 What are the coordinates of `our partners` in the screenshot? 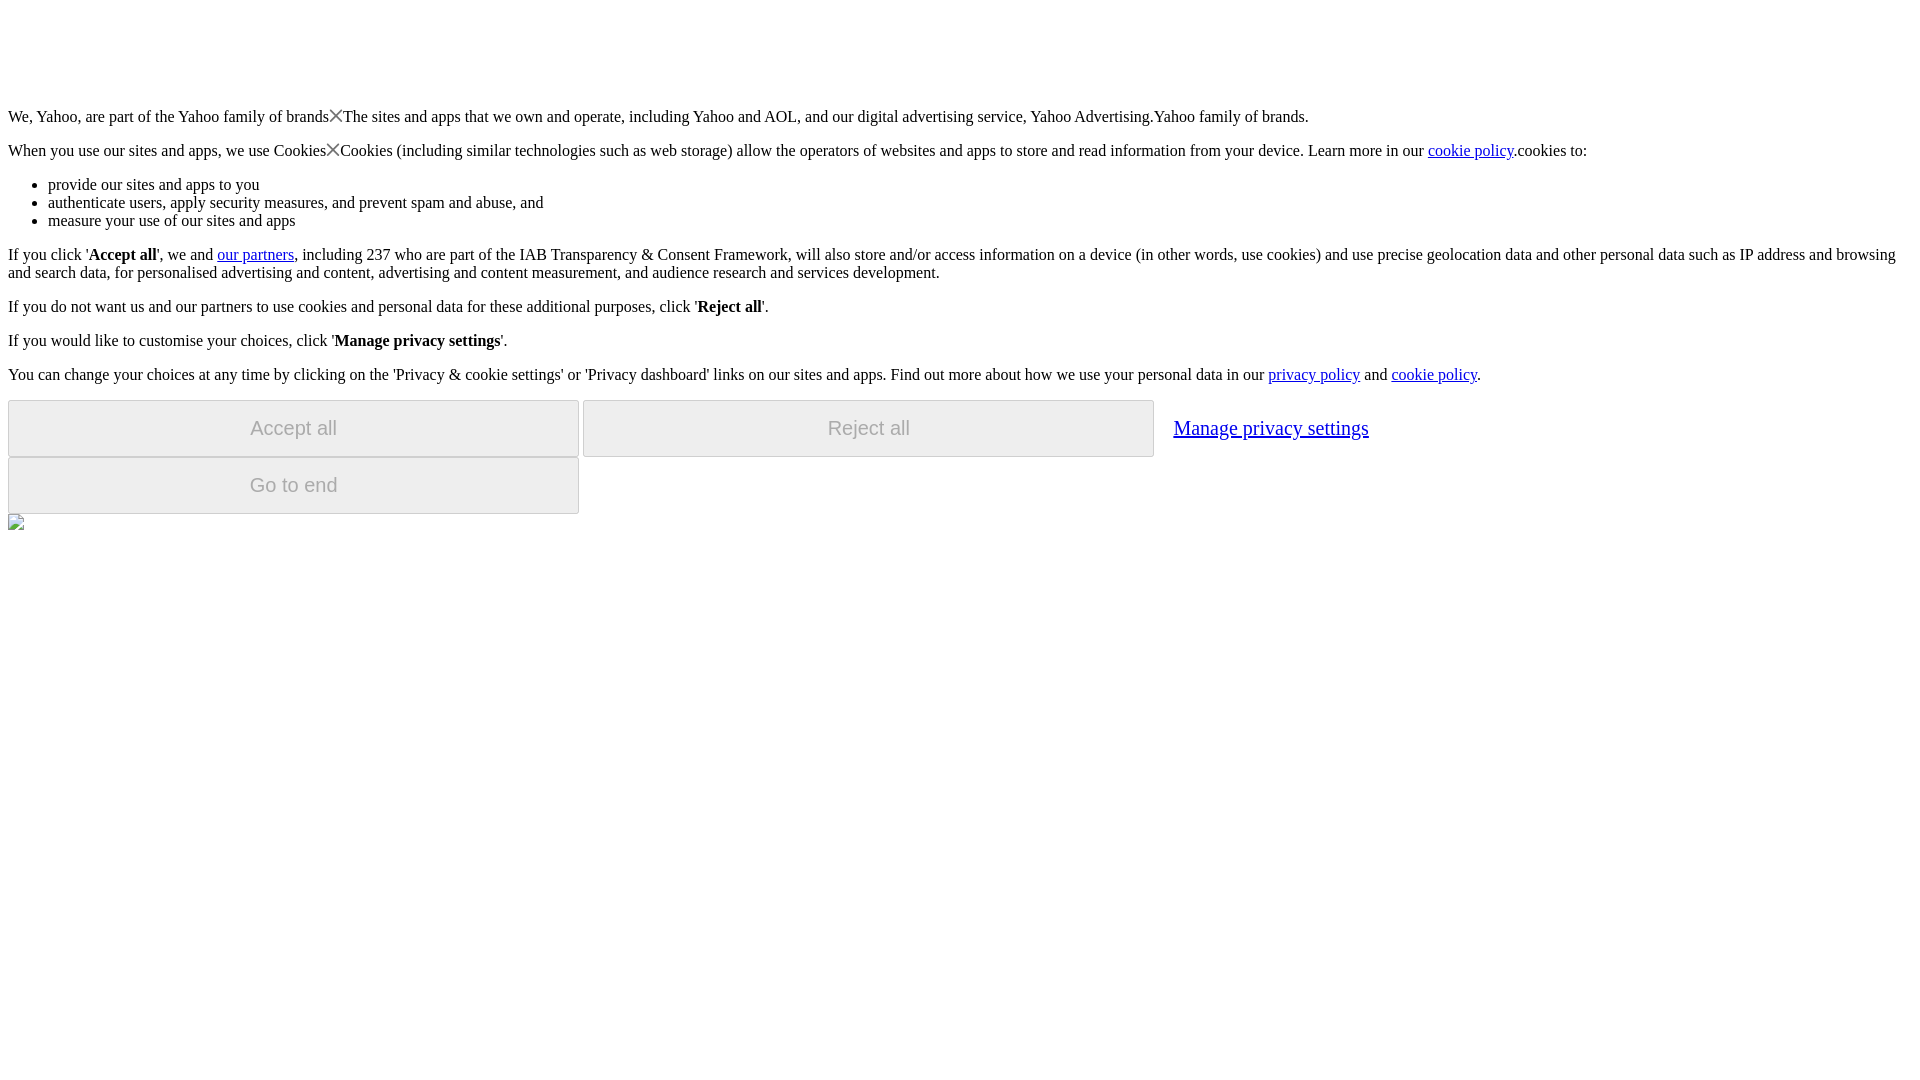 It's located at (254, 254).